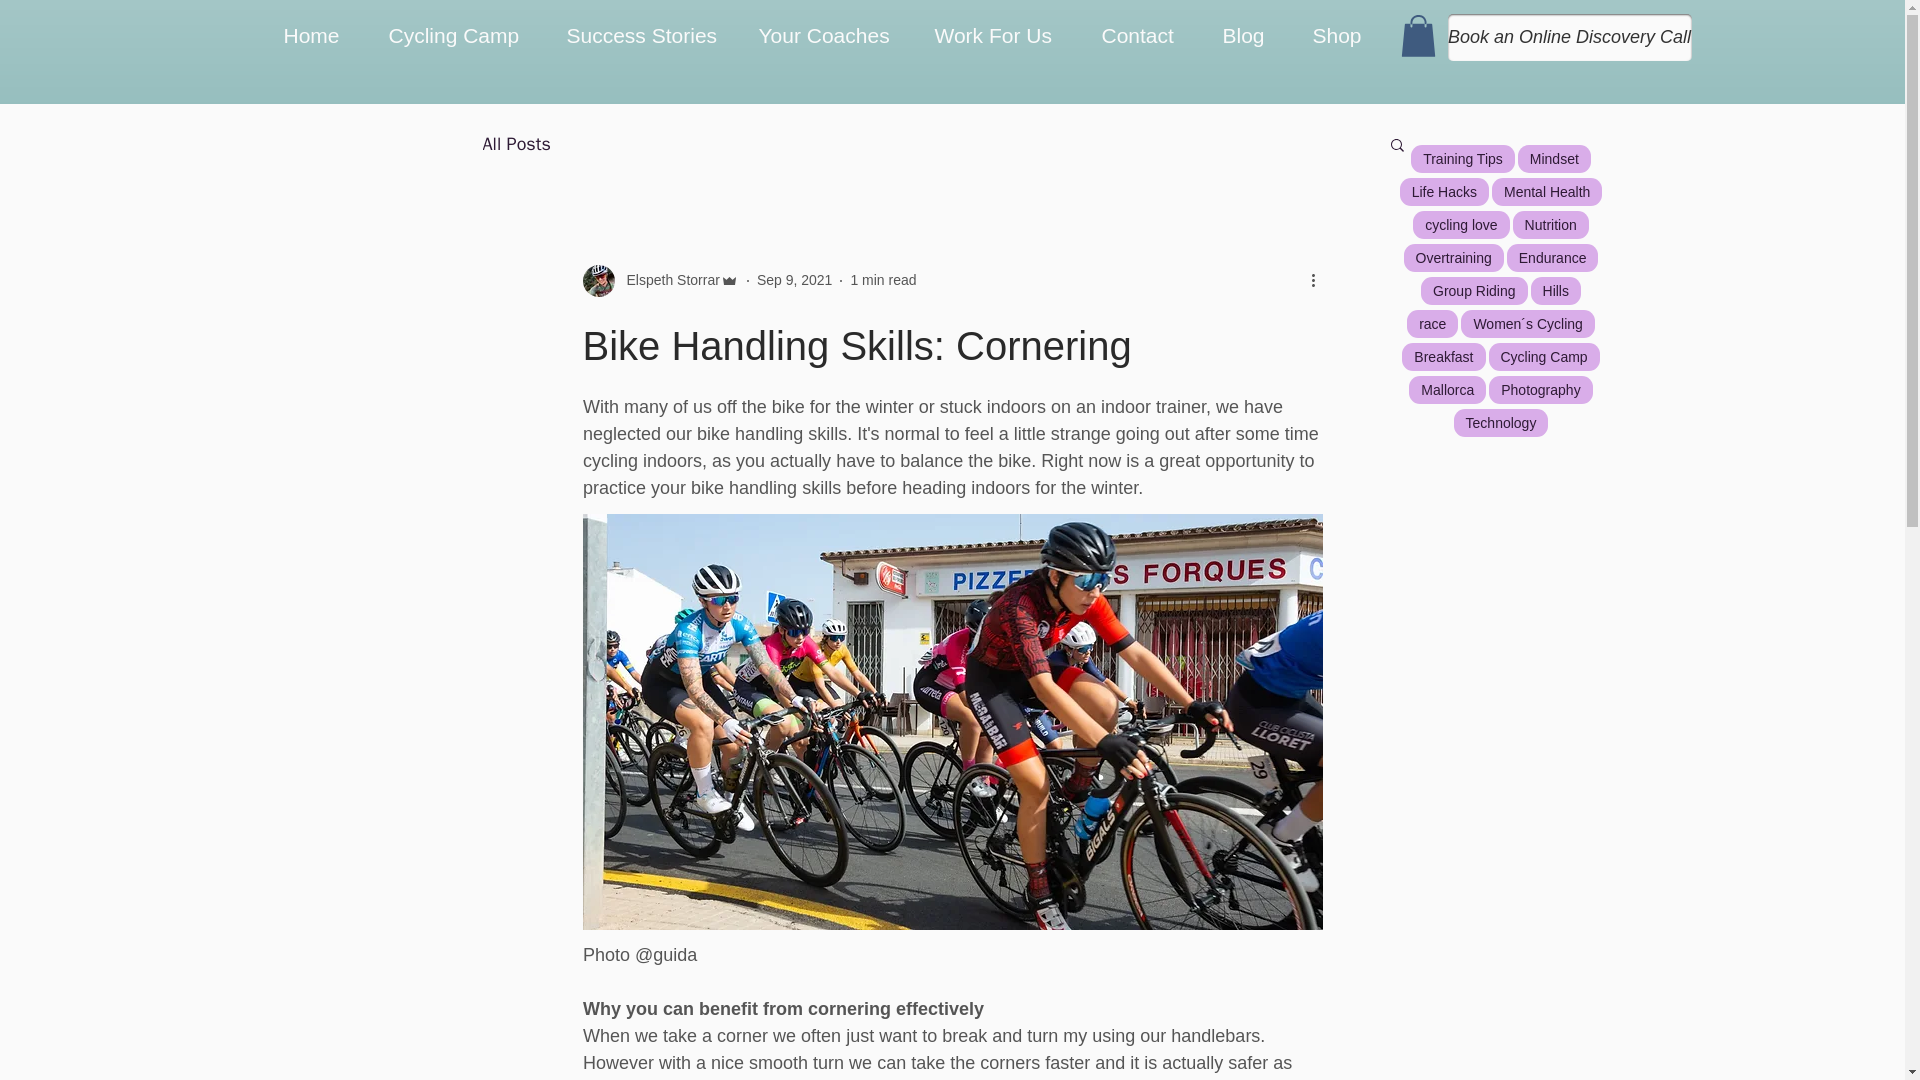 The image size is (1920, 1080). Describe the element at coordinates (463, 35) in the screenshot. I see `Cycling Camp` at that location.